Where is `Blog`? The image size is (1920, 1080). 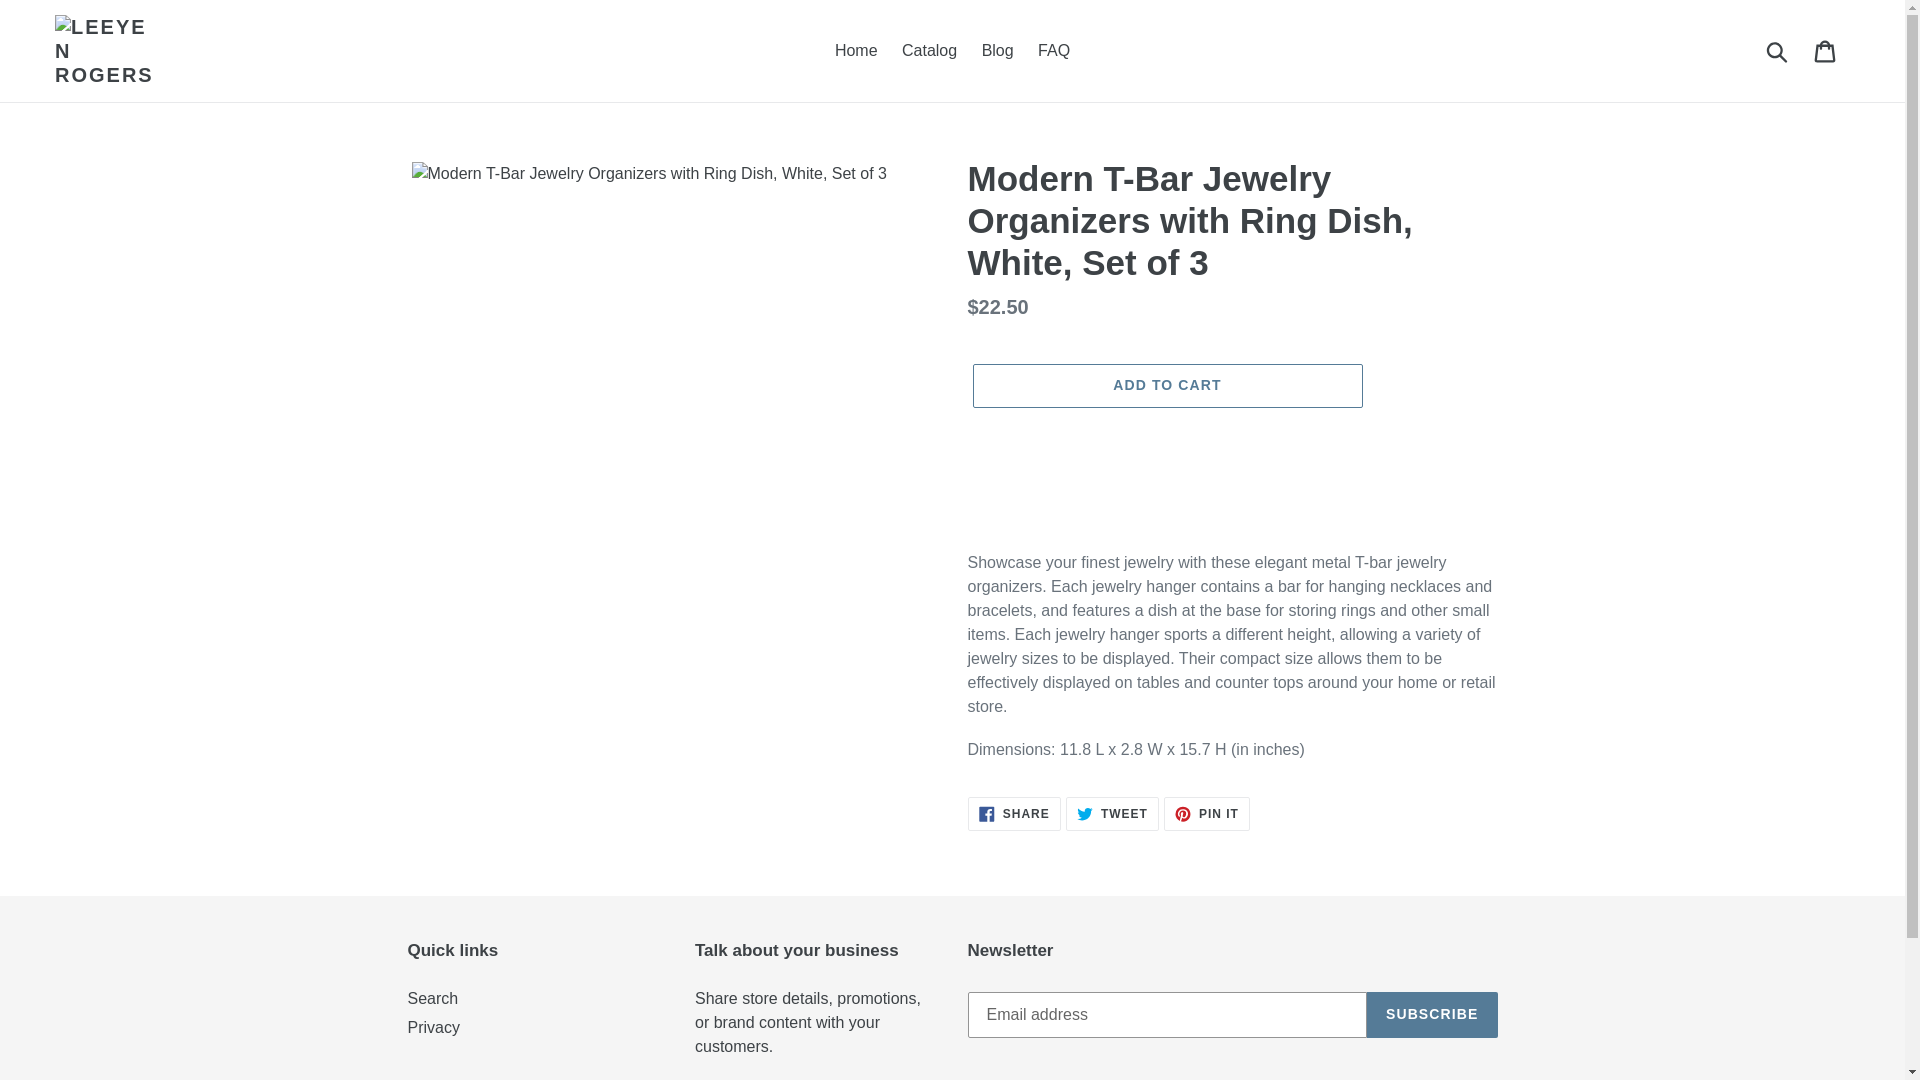 Blog is located at coordinates (1053, 50).